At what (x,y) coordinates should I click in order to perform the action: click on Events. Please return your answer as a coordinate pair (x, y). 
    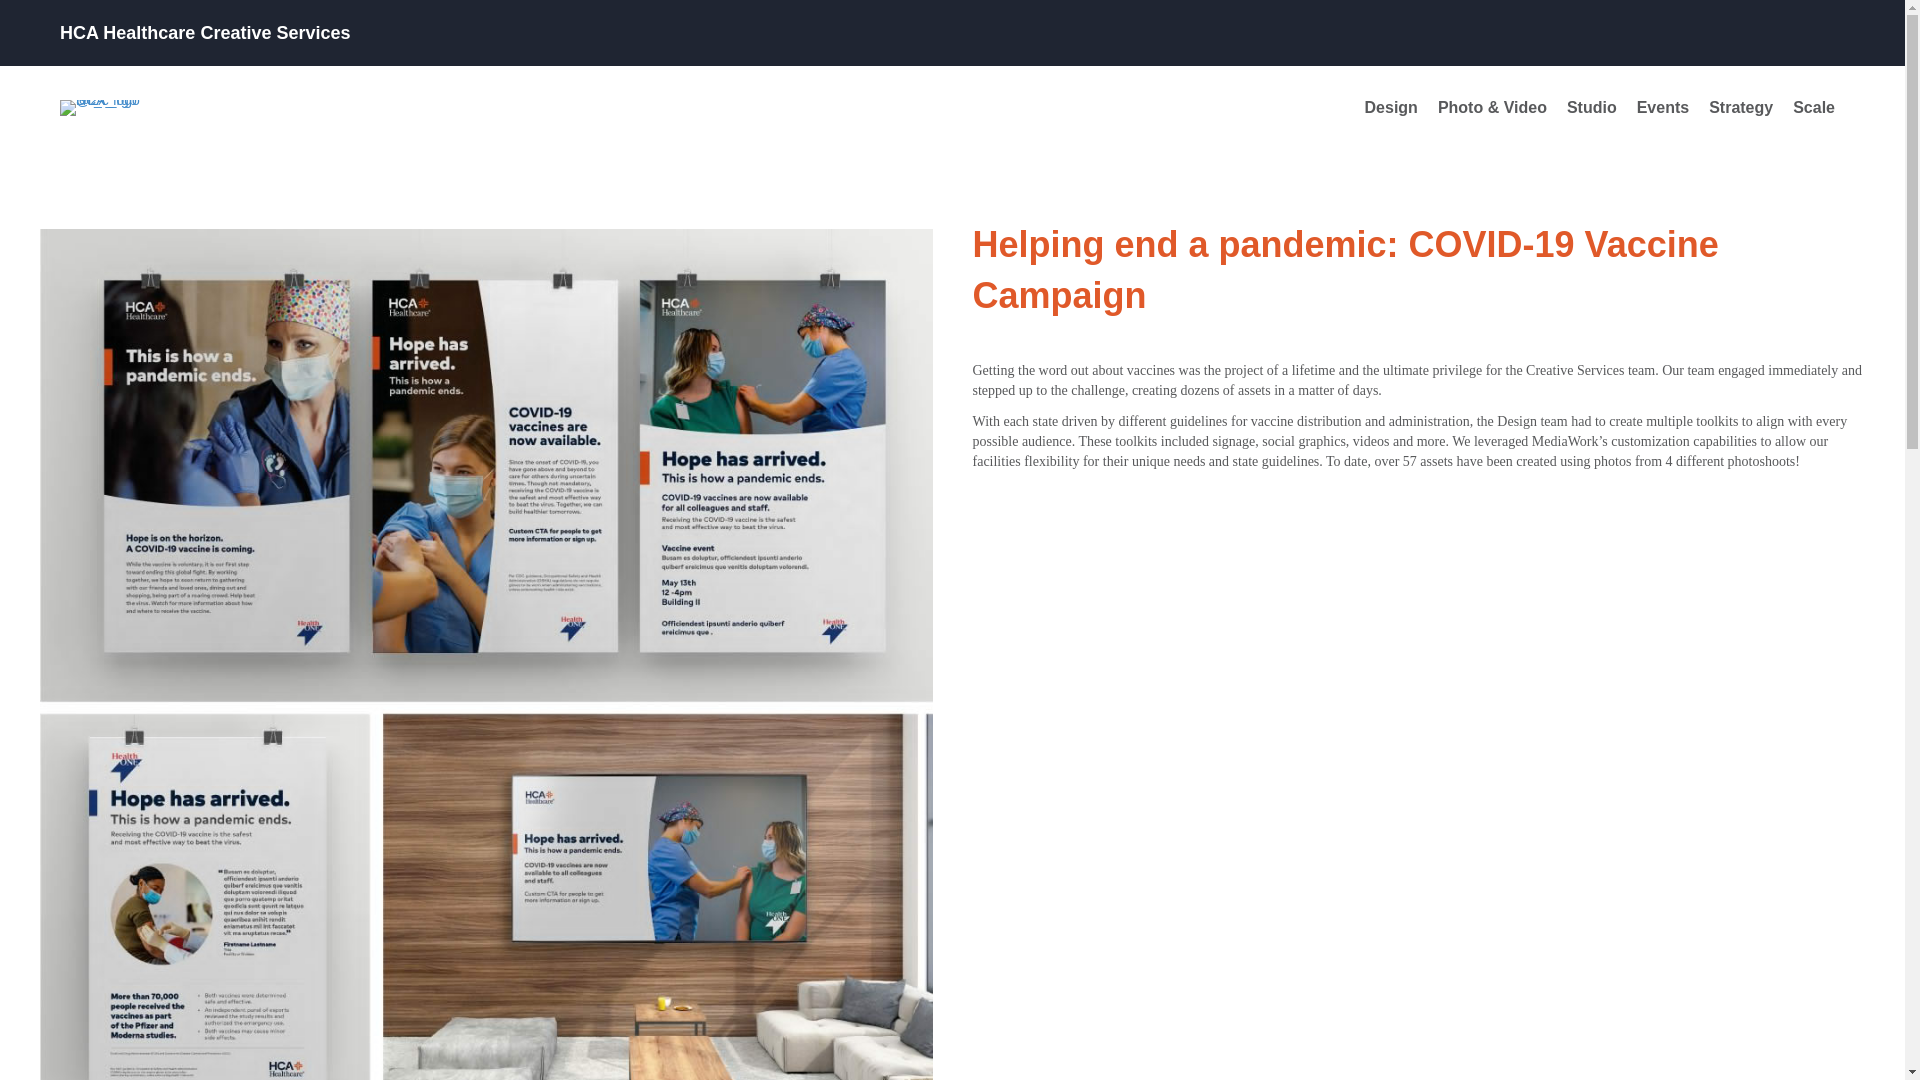
    Looking at the image, I should click on (1662, 107).